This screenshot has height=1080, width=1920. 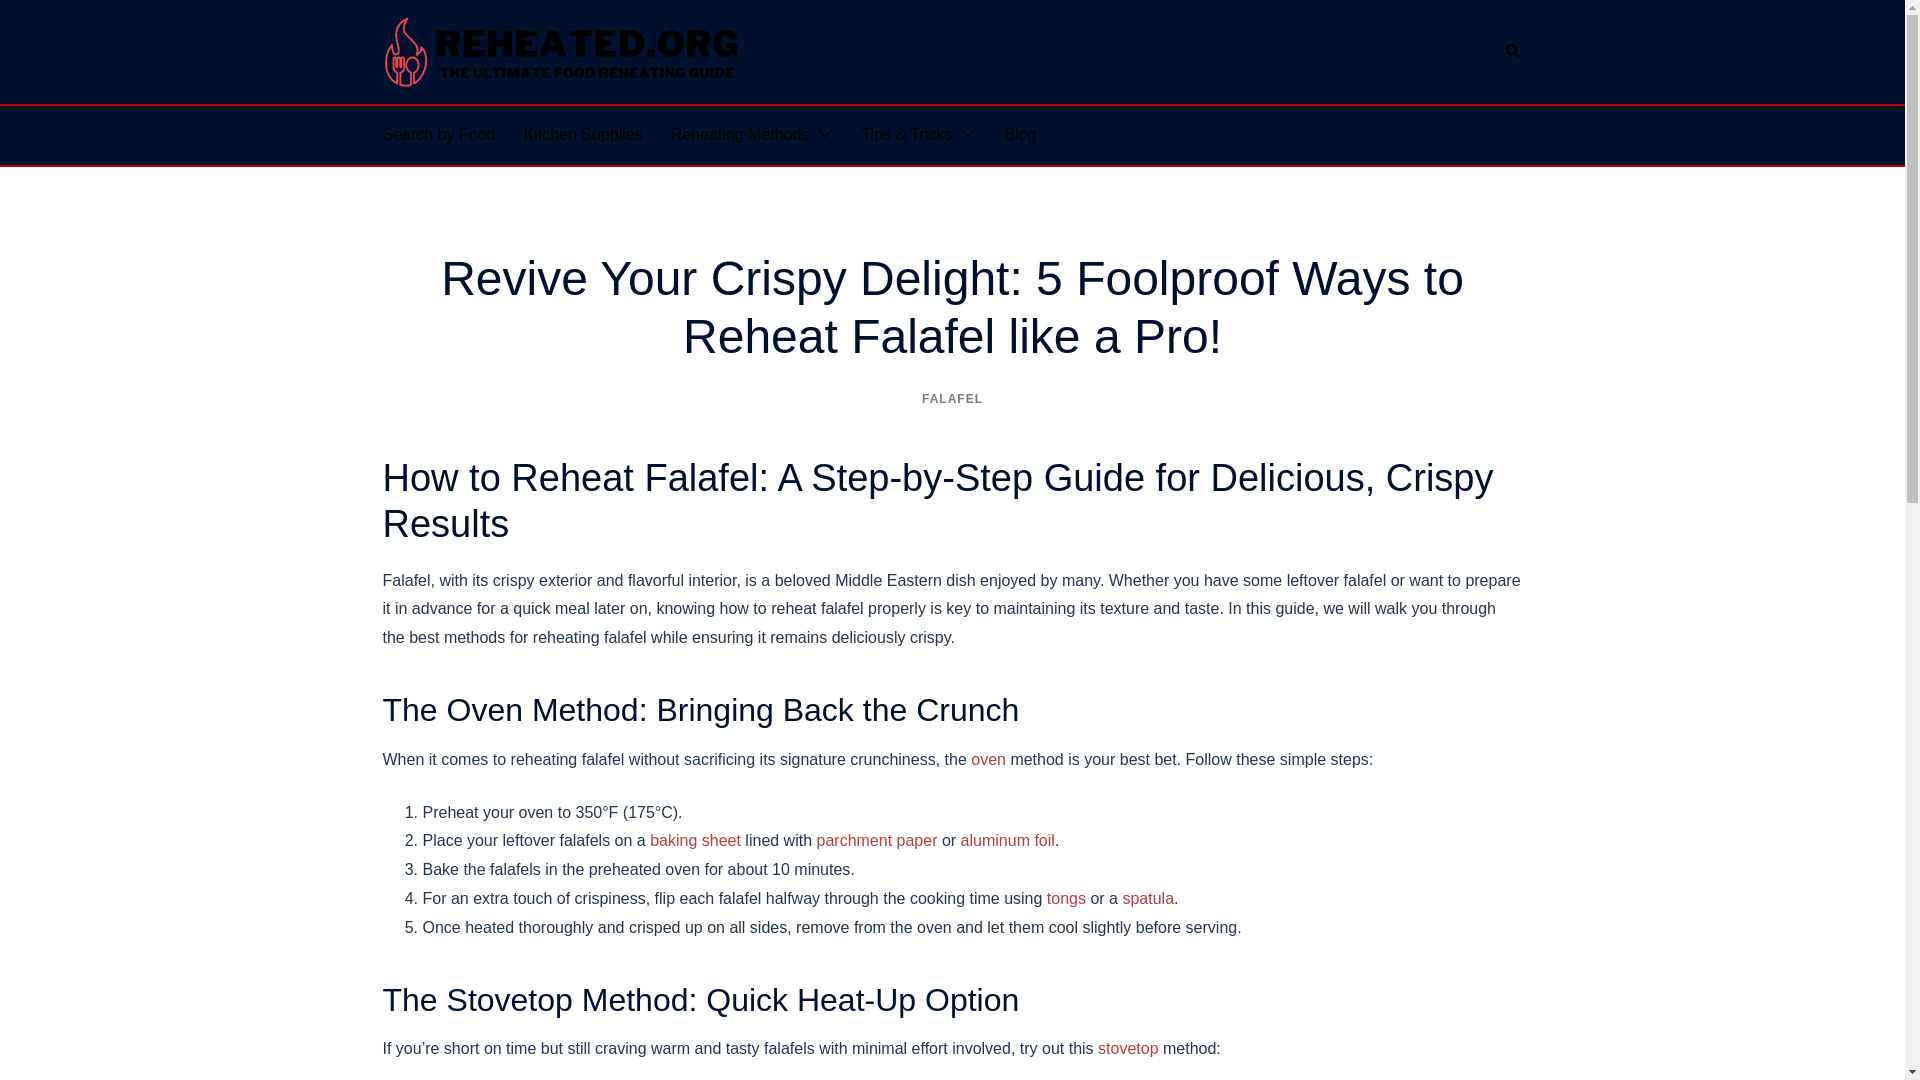 I want to click on oven, so click(x=988, y=758).